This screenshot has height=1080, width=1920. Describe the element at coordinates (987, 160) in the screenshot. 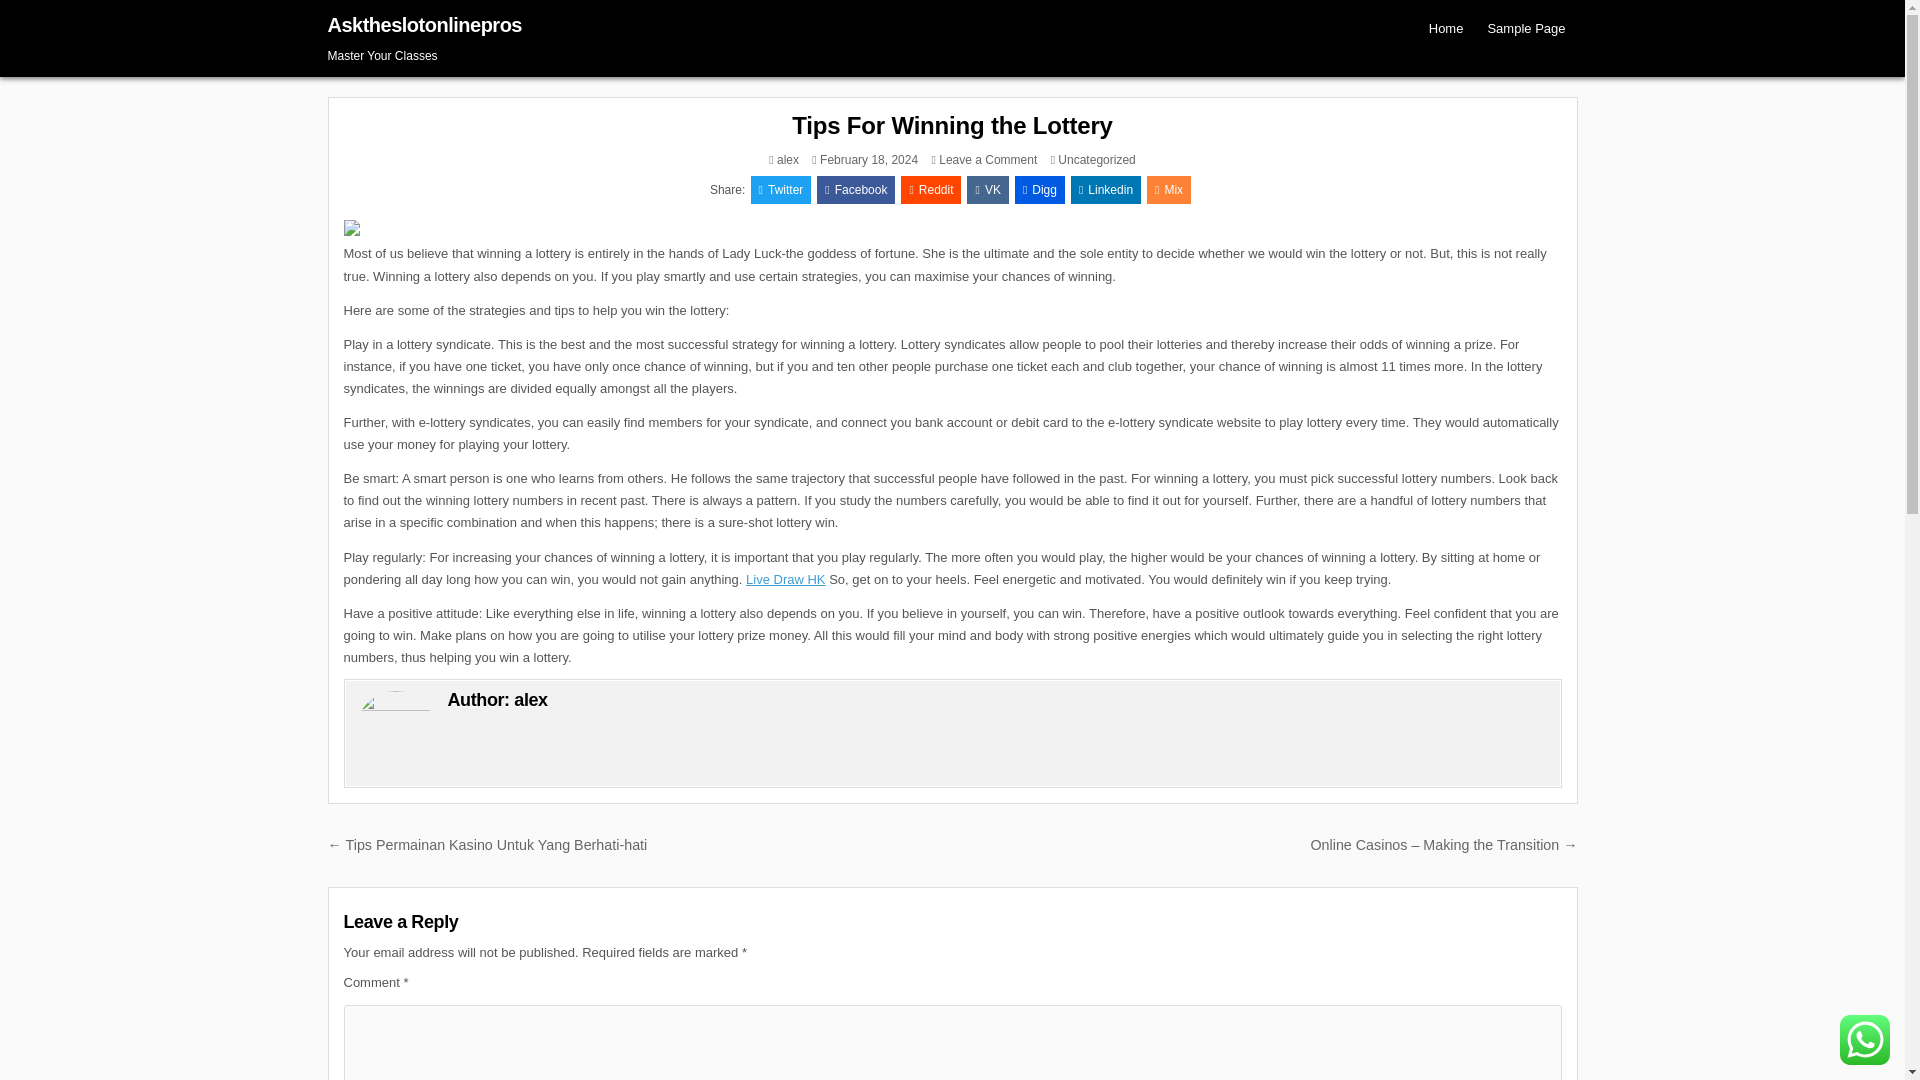

I see `Tweet This!` at that location.